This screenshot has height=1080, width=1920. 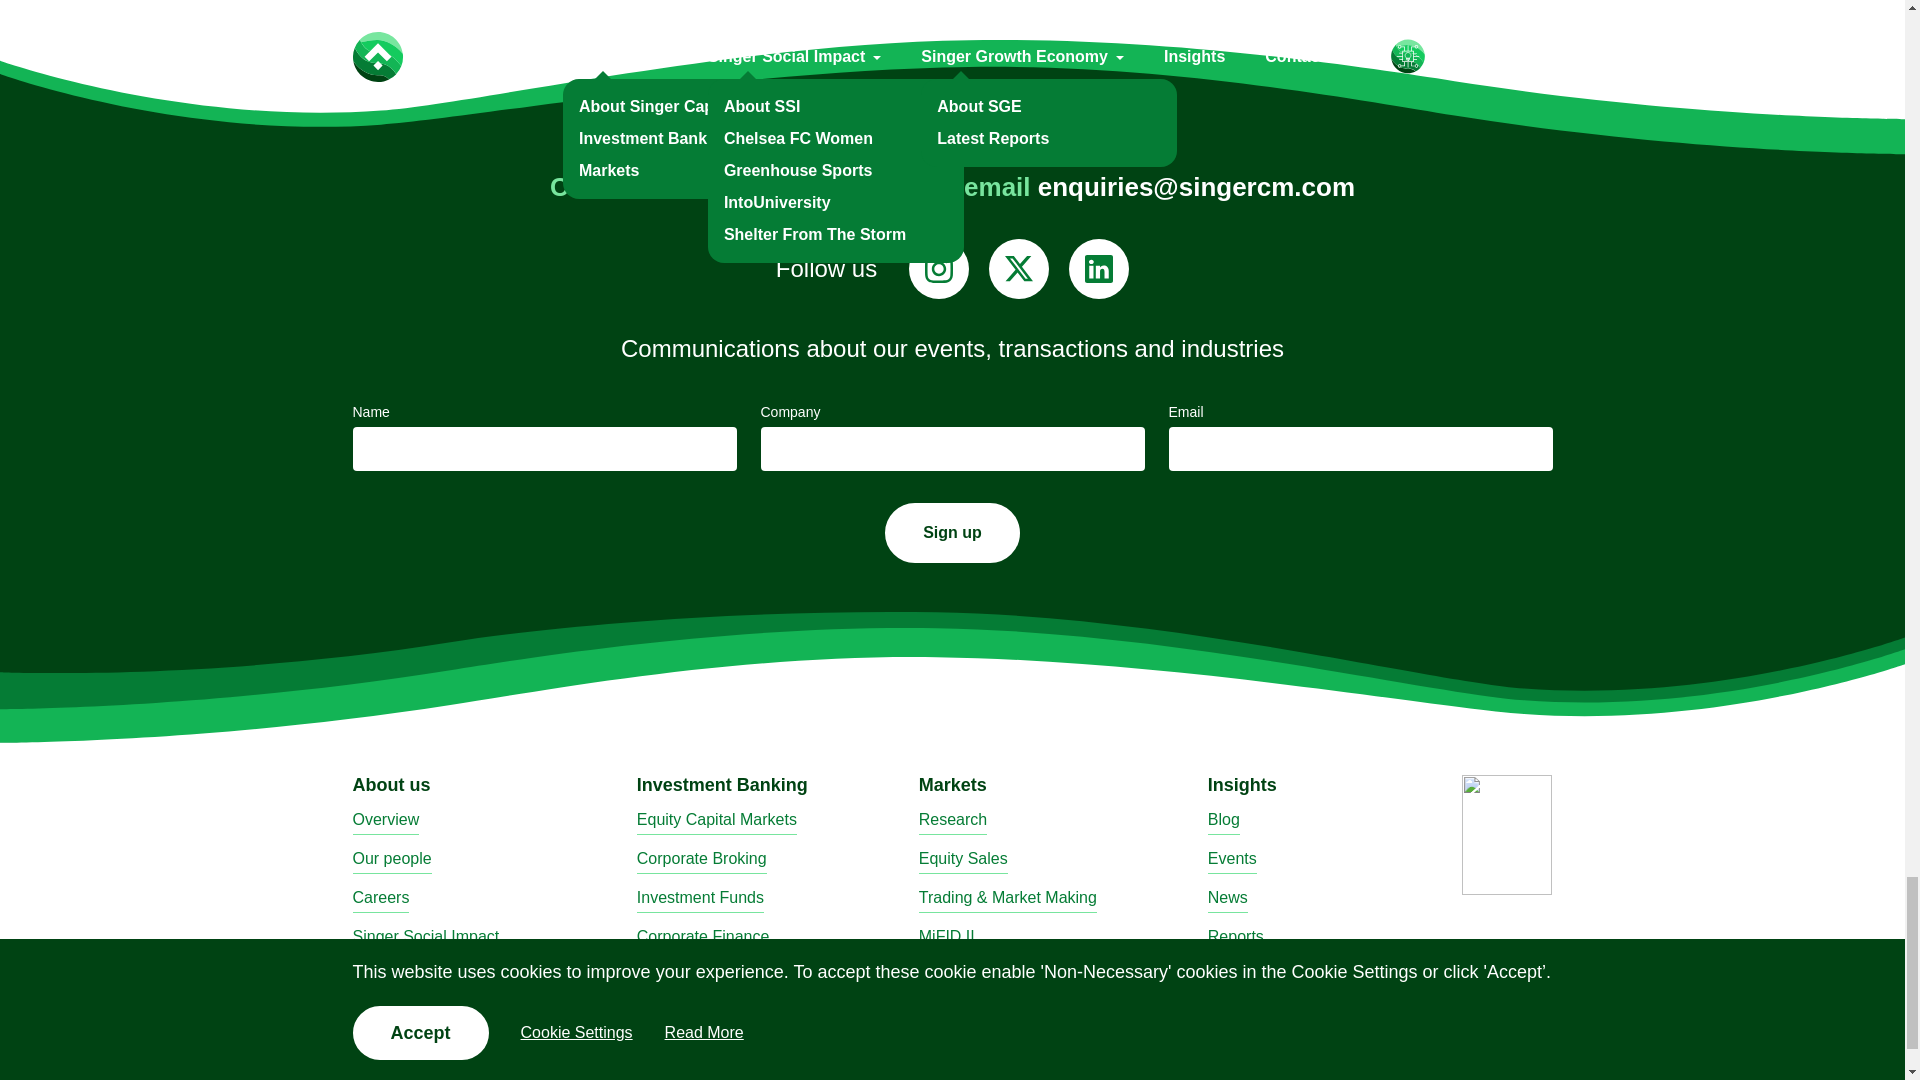 I want to click on Our people, so click(x=390, y=860).